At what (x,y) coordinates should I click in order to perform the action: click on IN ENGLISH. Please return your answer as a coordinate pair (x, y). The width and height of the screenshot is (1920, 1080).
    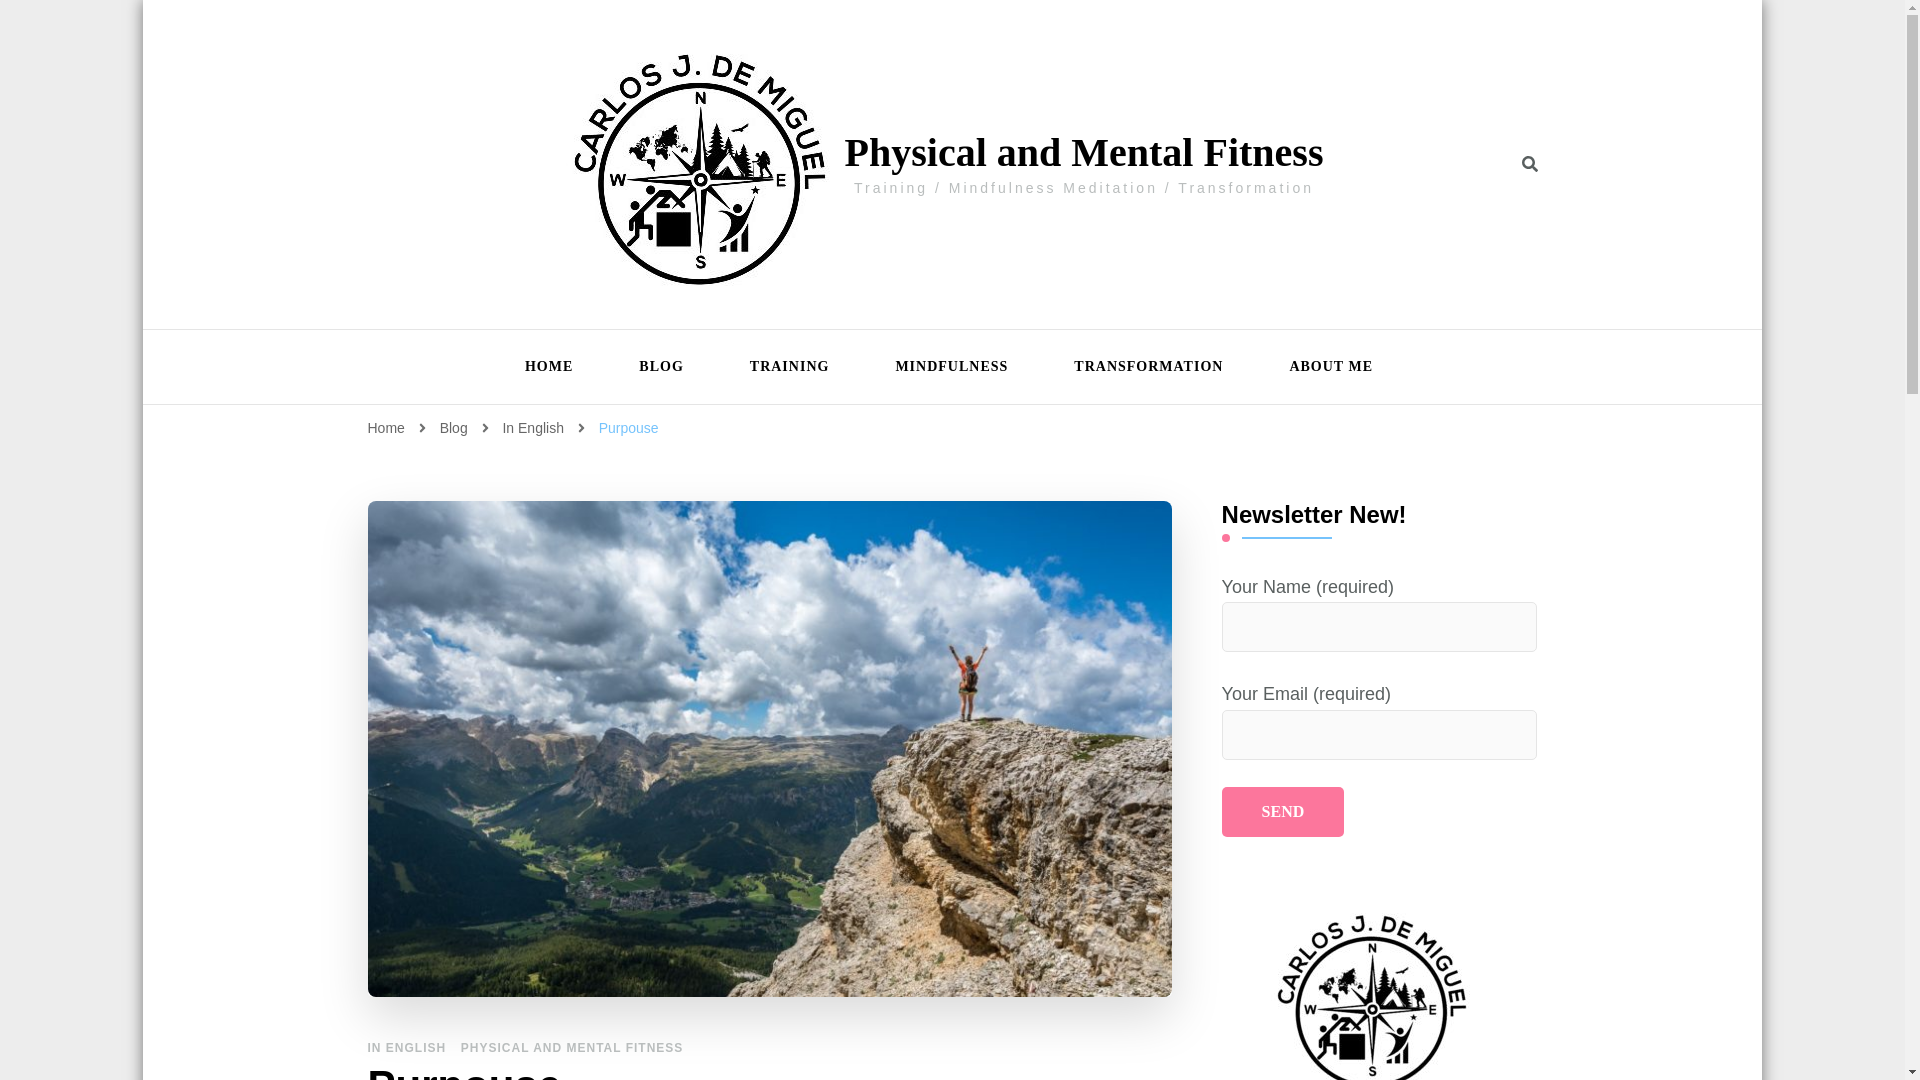
    Looking at the image, I should click on (408, 1048).